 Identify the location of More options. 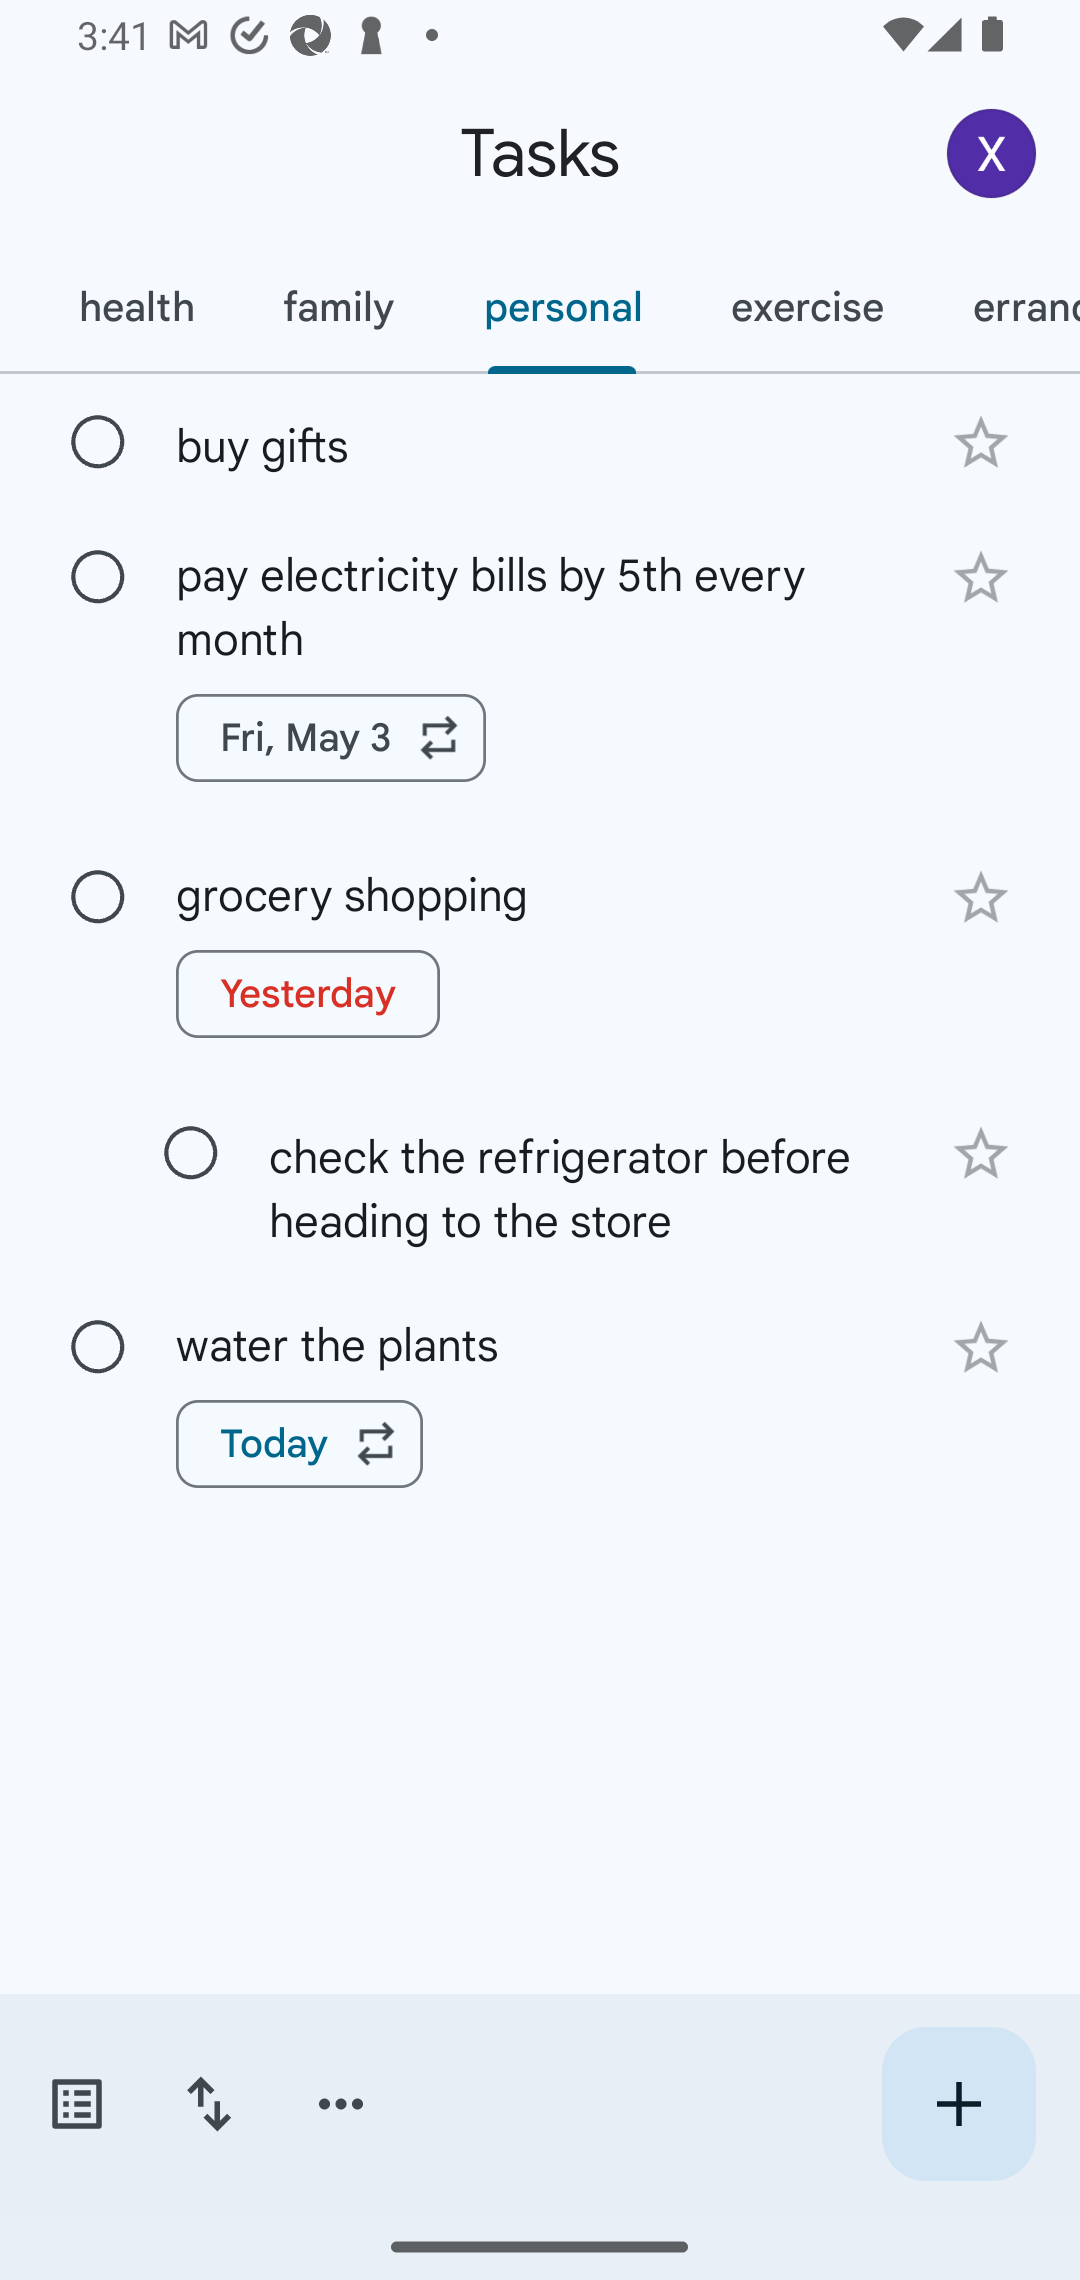
(341, 2104).